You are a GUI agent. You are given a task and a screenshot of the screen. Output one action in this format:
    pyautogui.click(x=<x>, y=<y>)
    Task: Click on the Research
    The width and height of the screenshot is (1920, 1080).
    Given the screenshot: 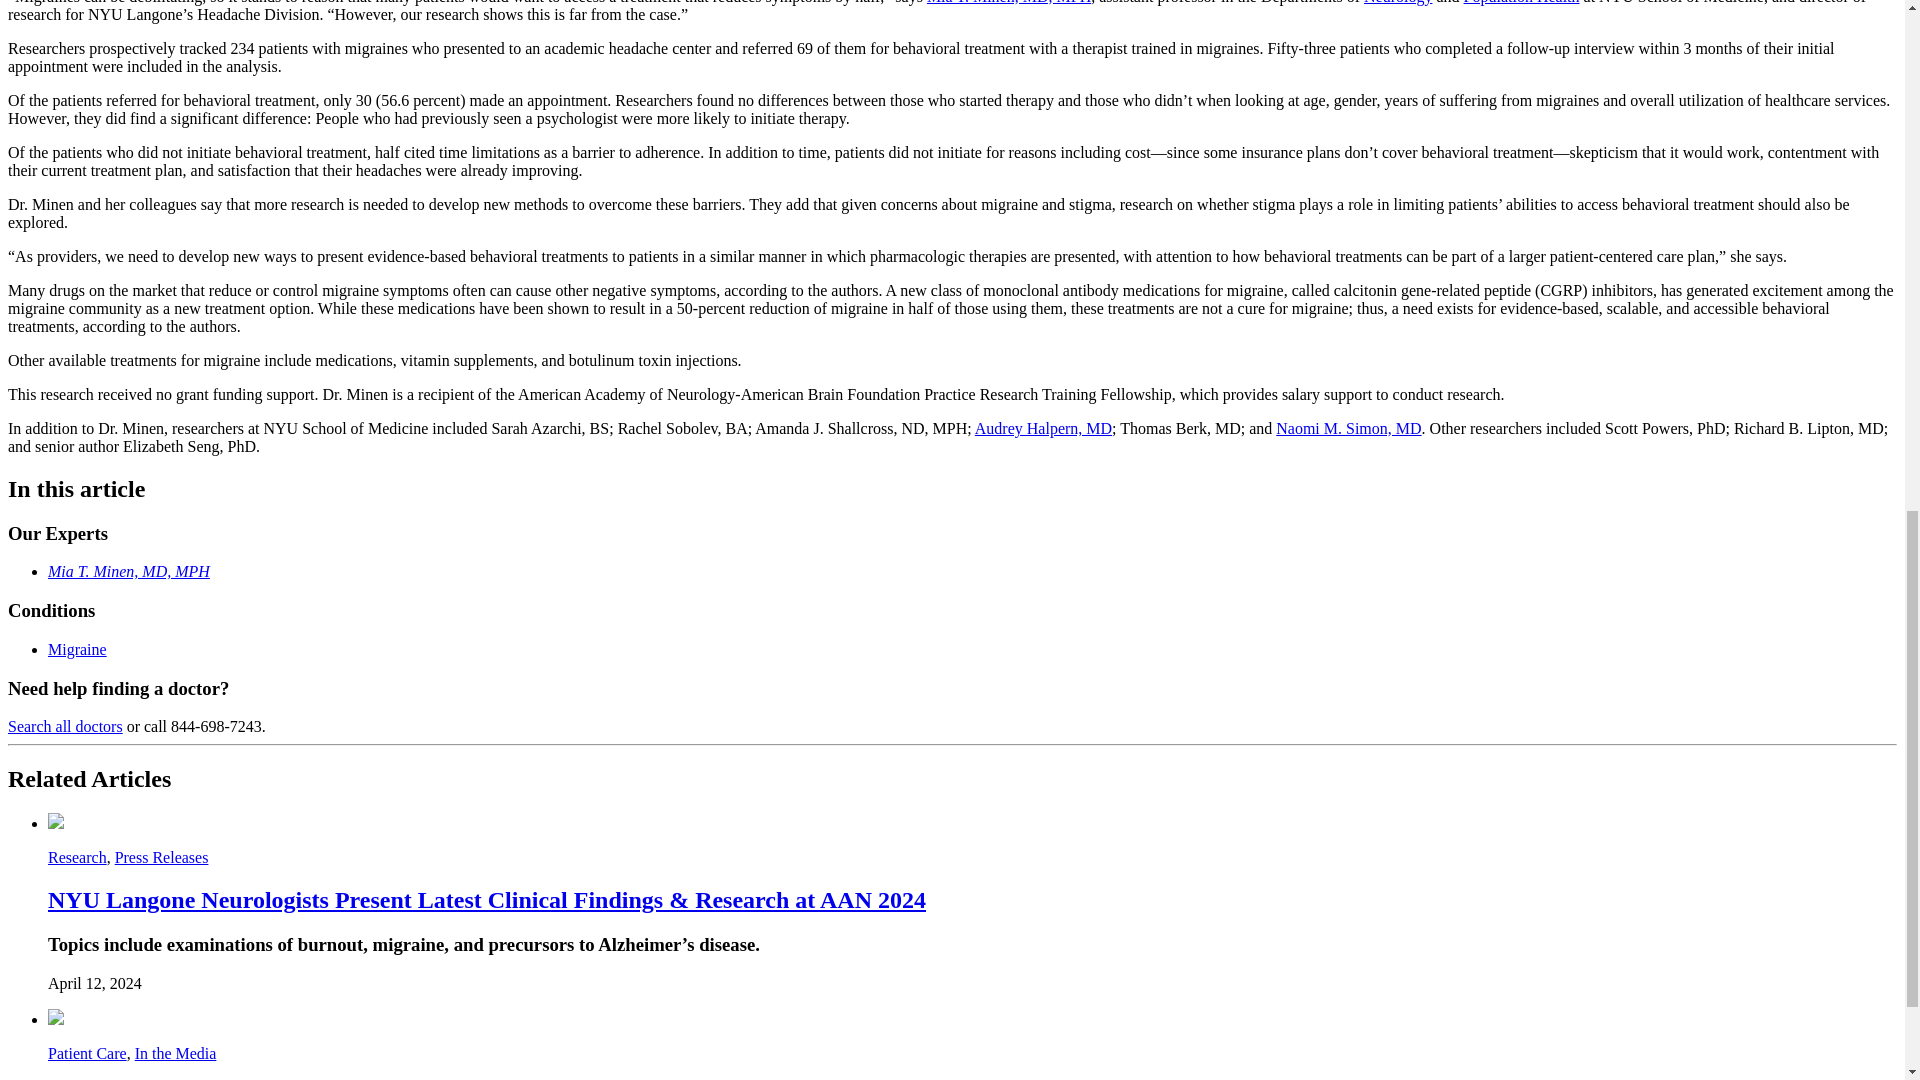 What is the action you would take?
    pyautogui.click(x=78, y=857)
    